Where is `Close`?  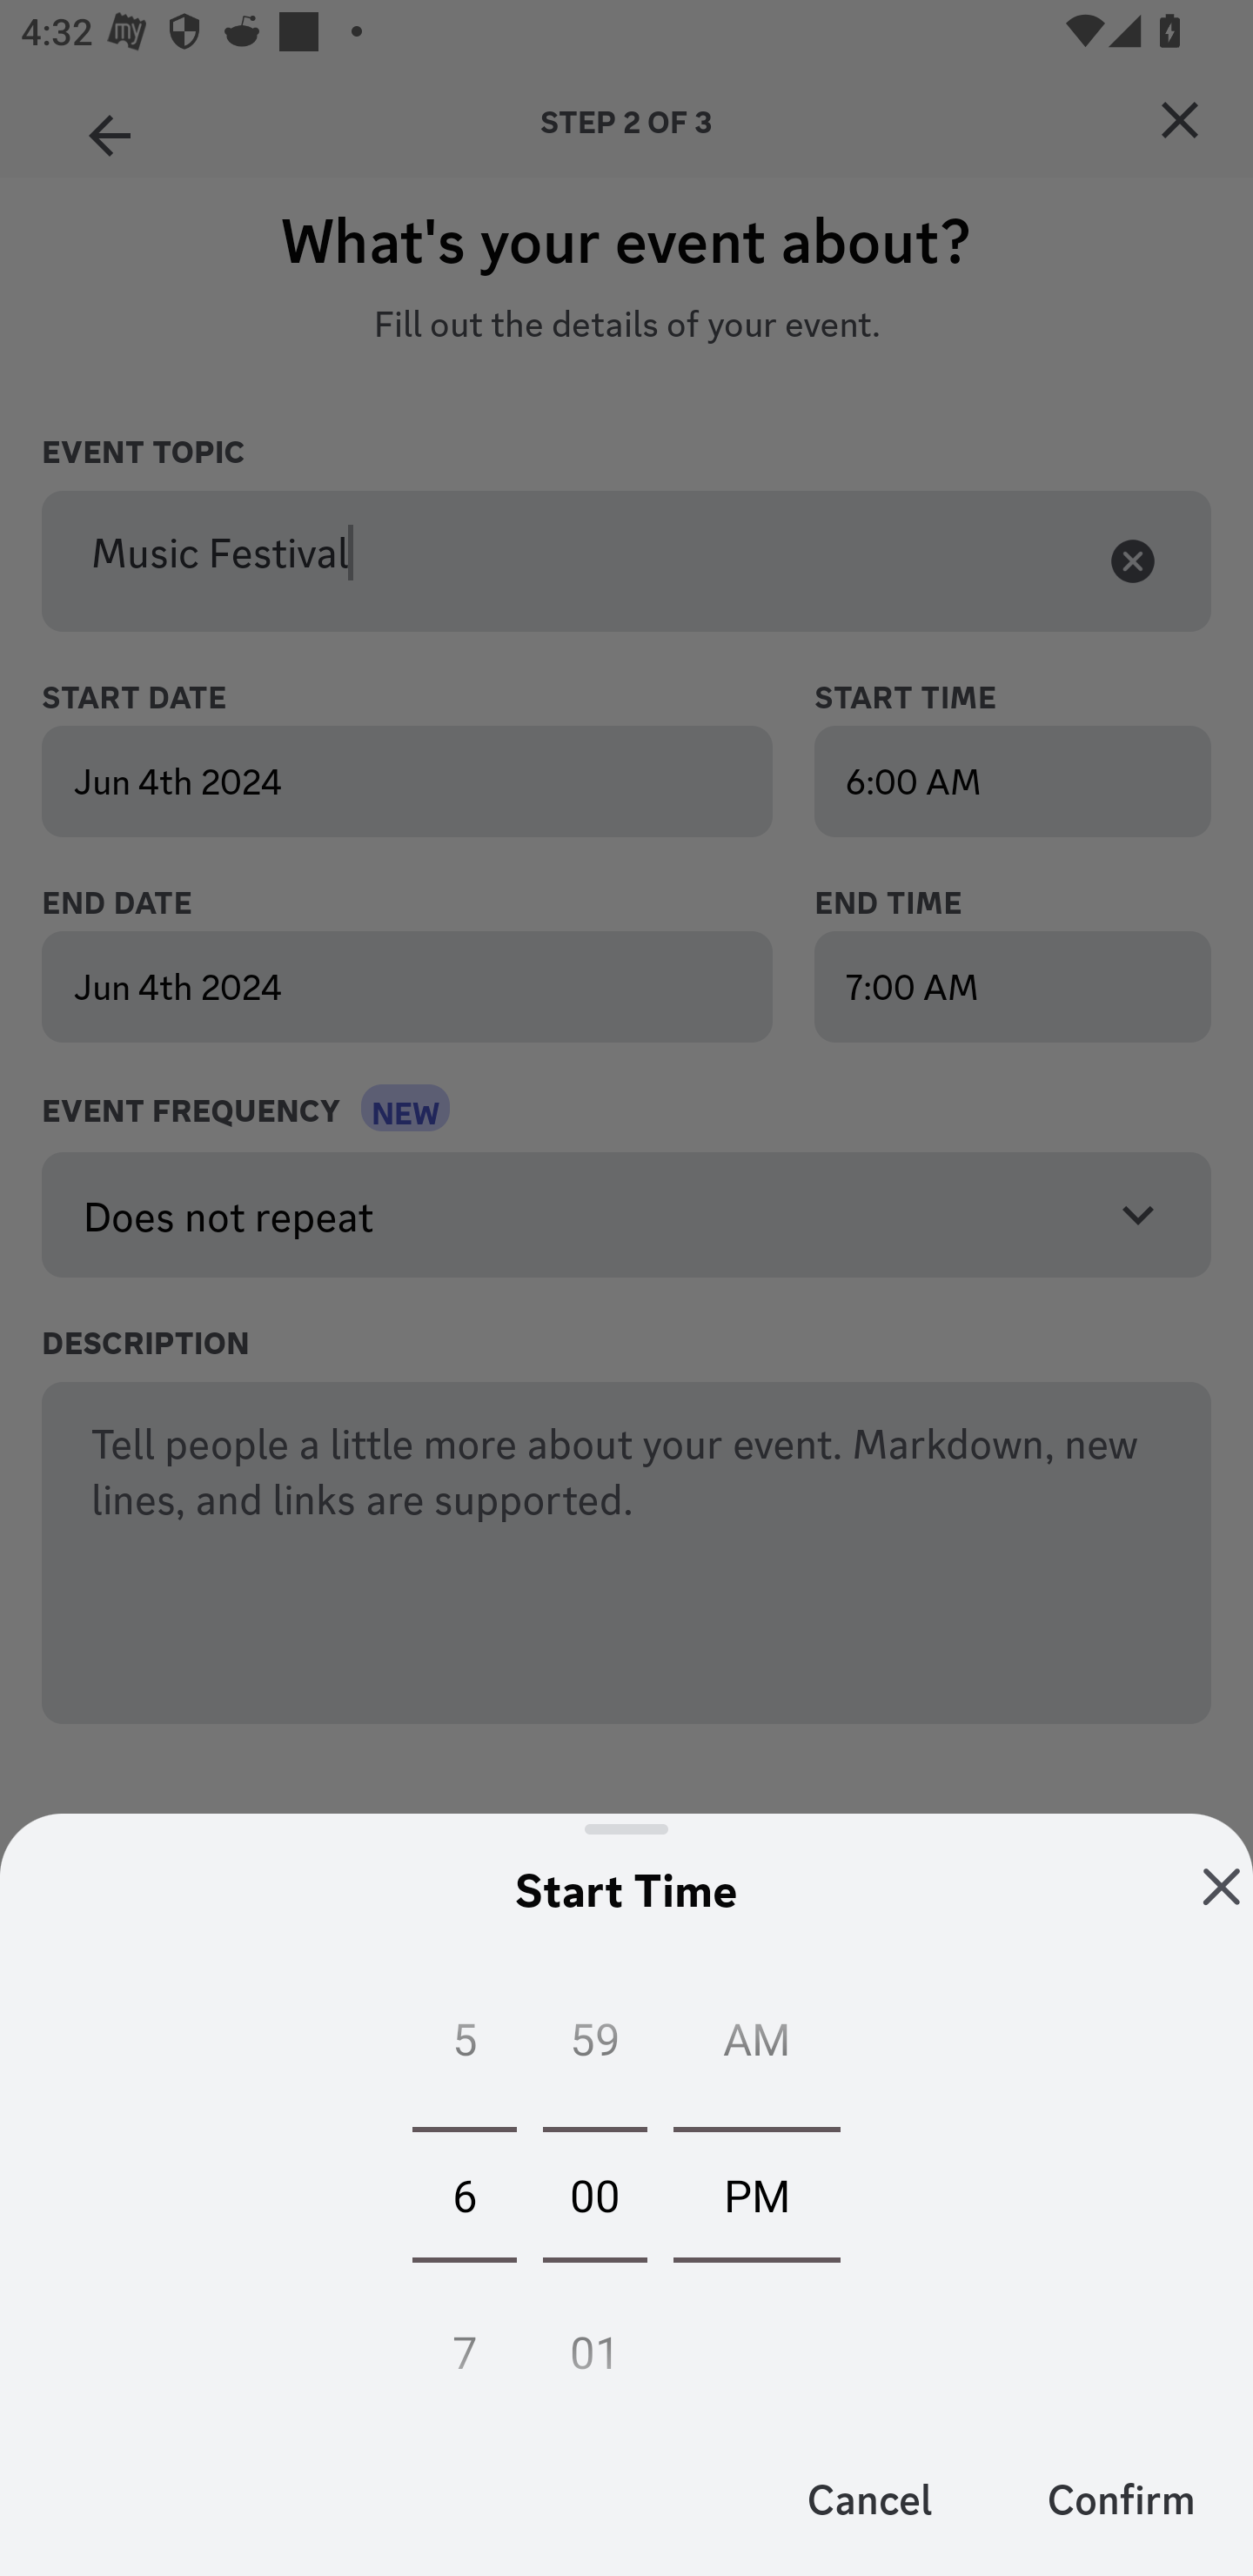 Close is located at coordinates (1222, 1887).